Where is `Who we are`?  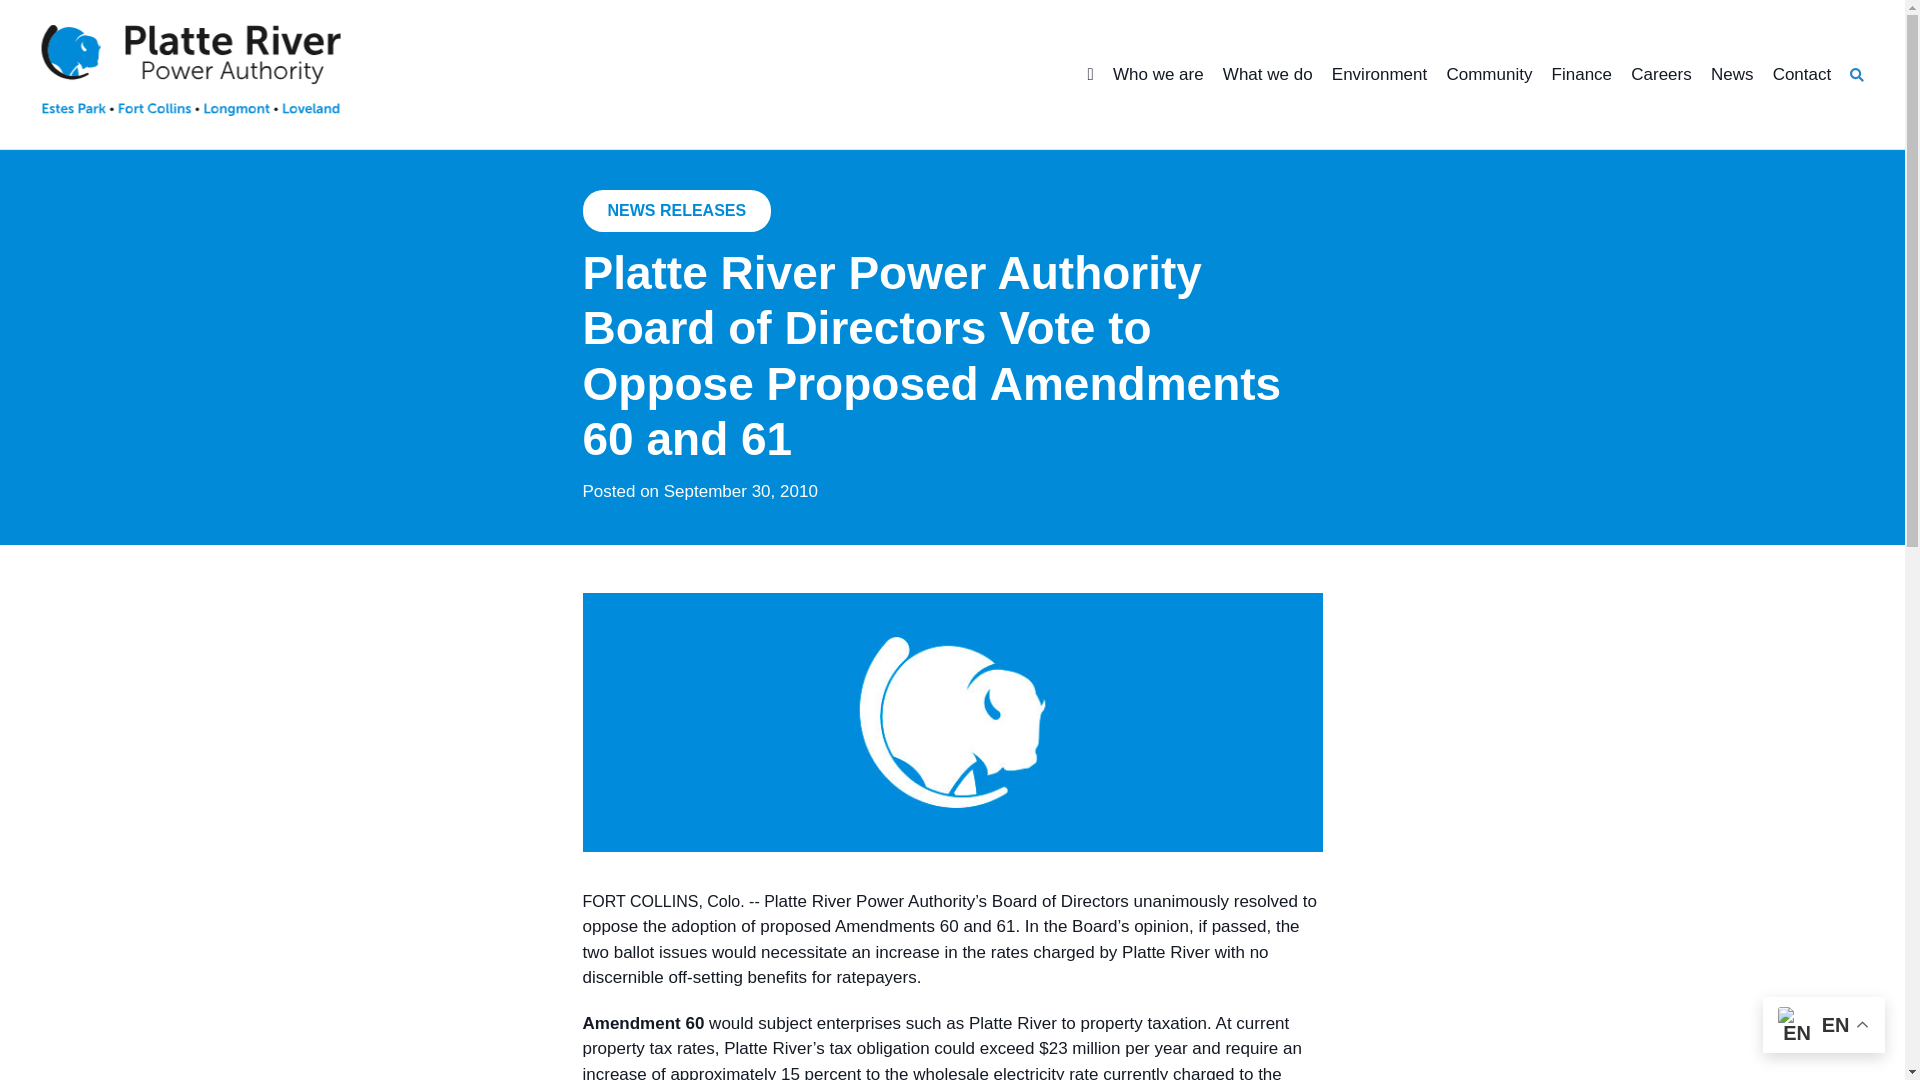 Who we are is located at coordinates (1158, 75).